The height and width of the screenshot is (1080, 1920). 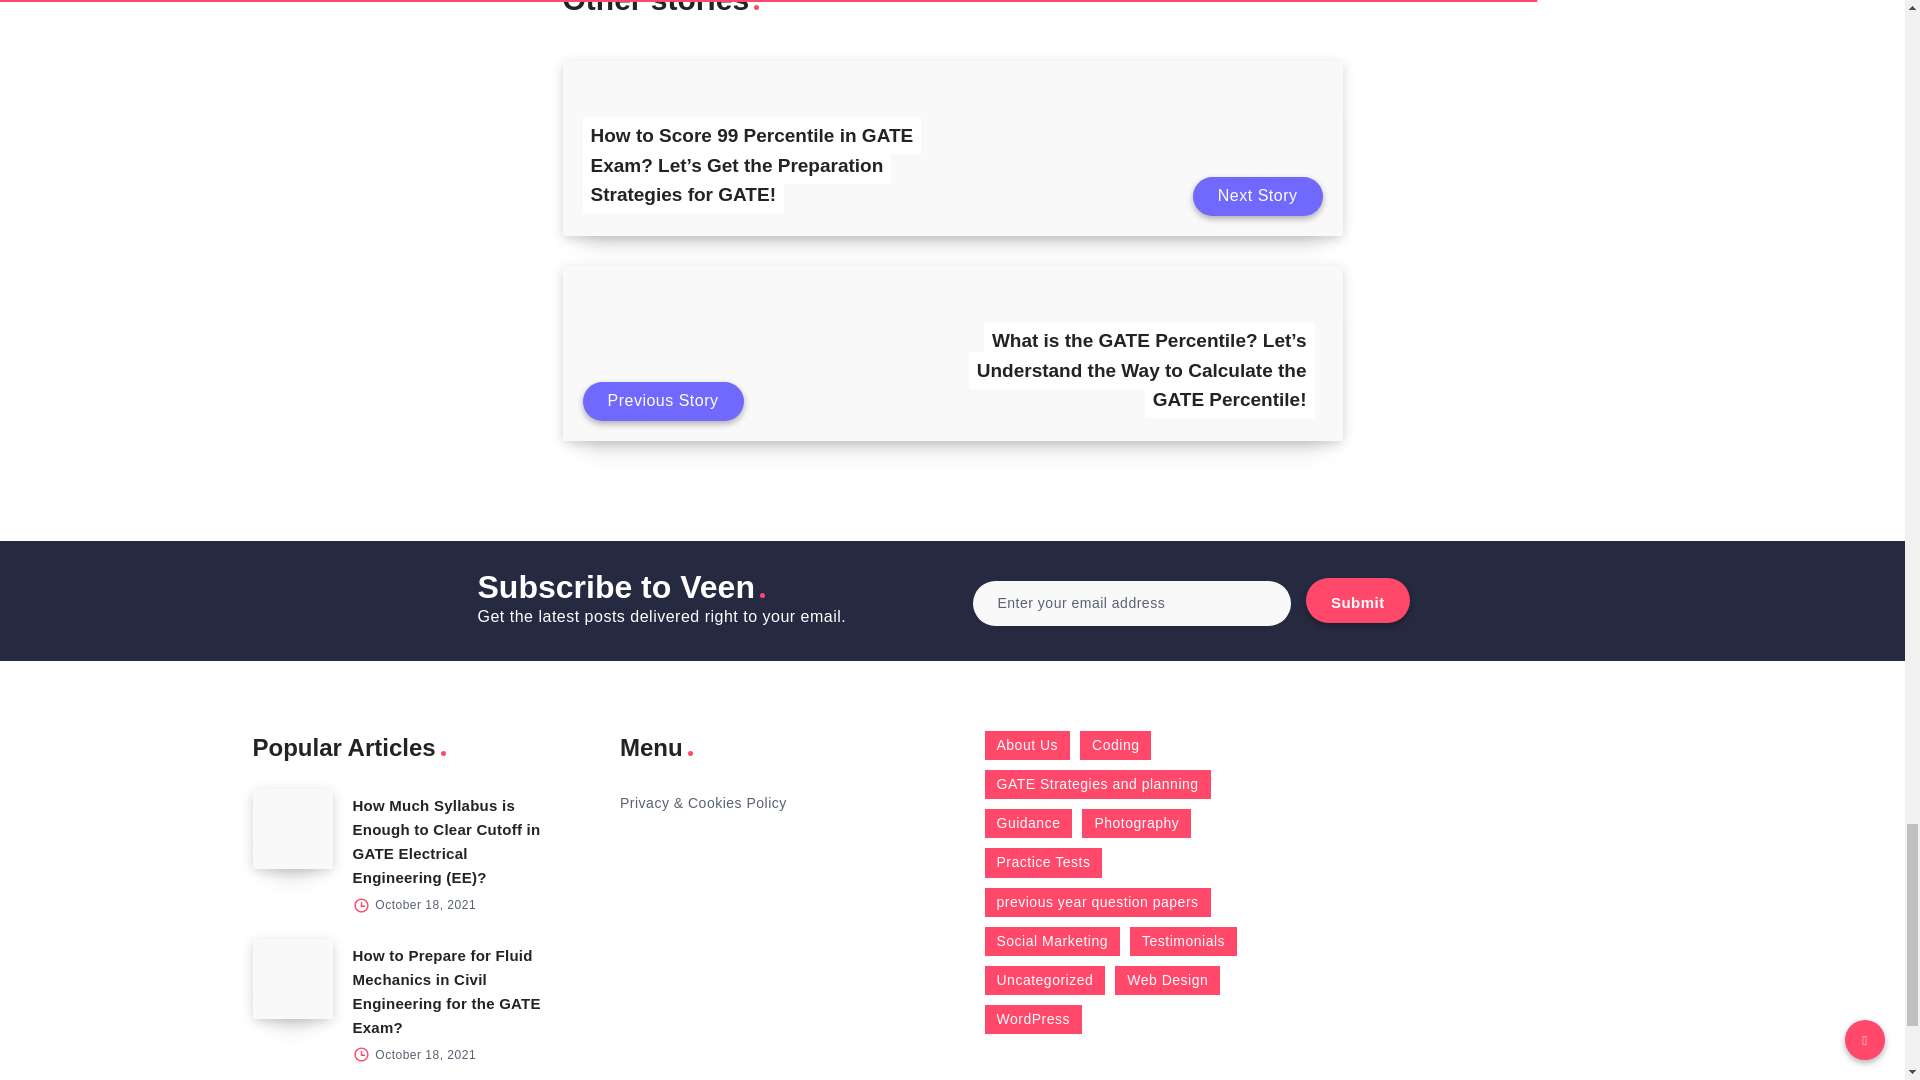 I want to click on GATE Strategies and planning, so click(x=1096, y=784).